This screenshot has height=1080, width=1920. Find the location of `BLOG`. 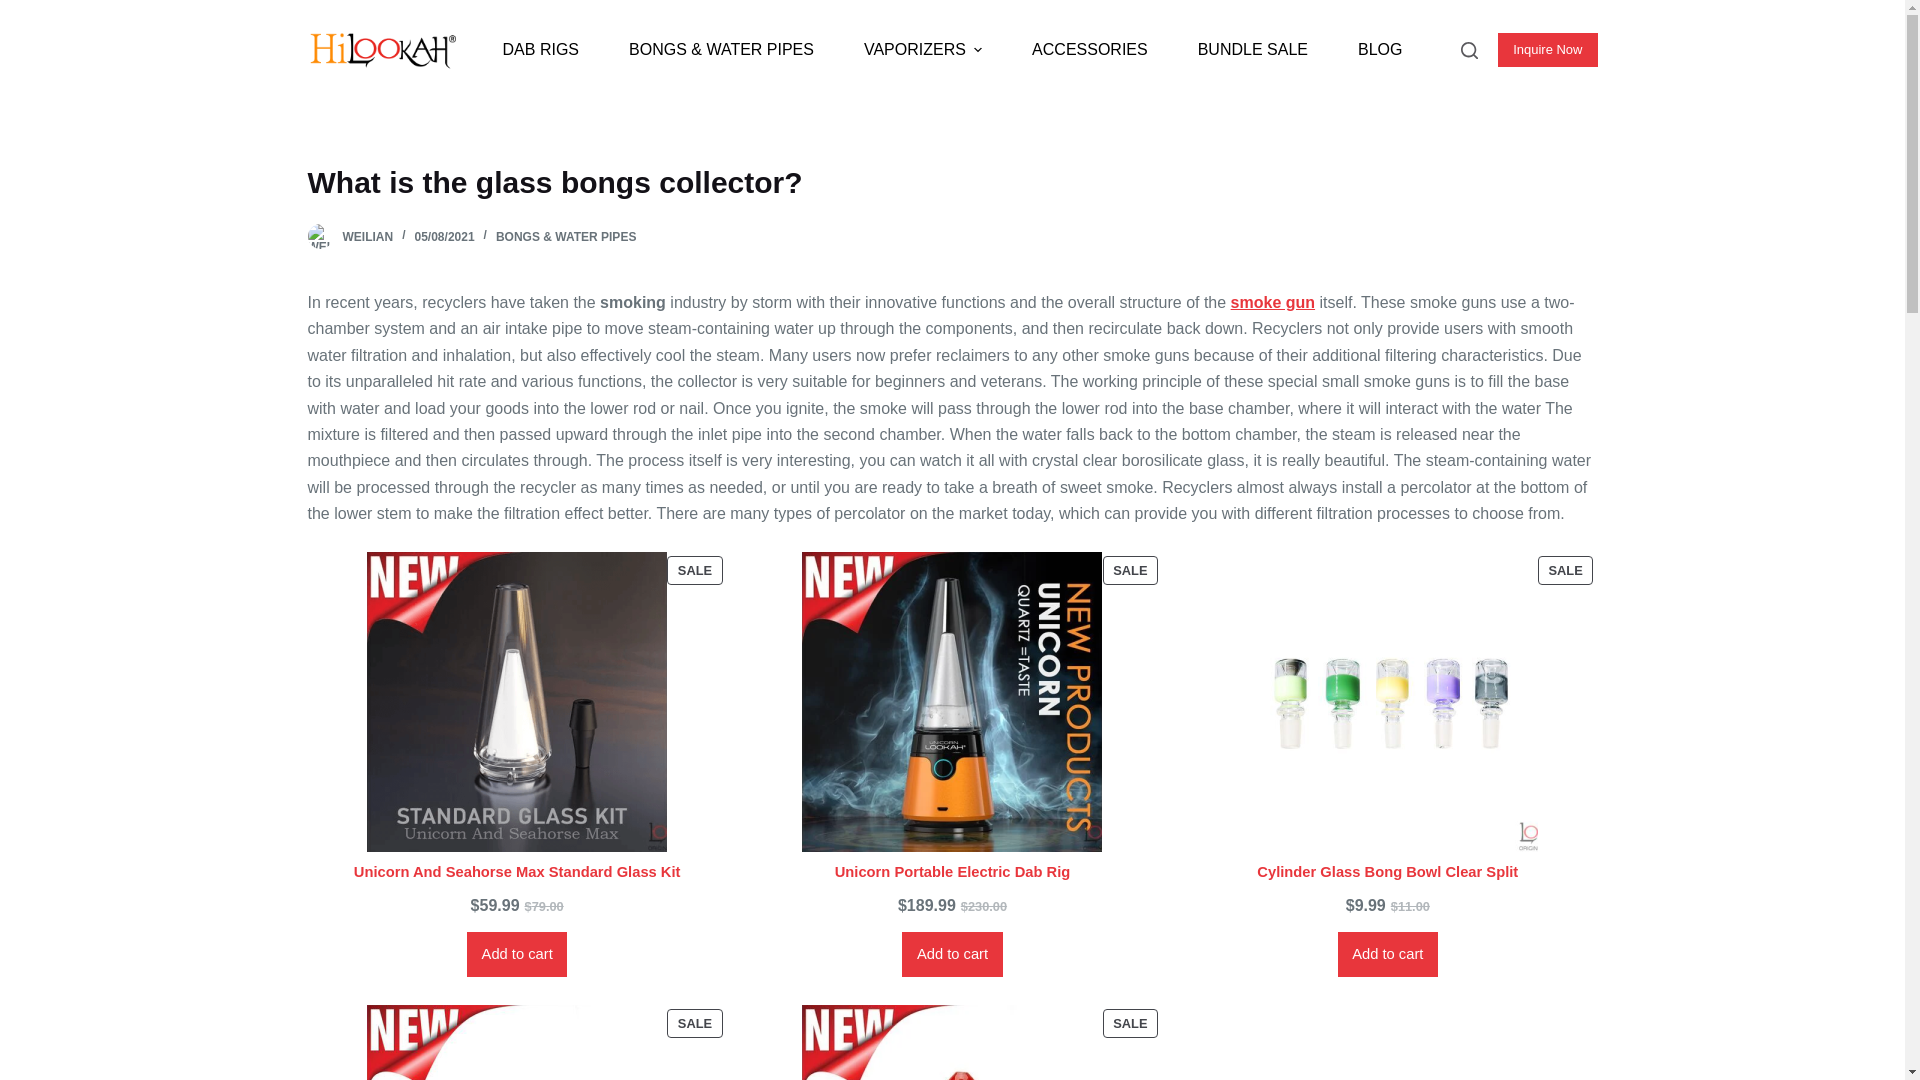

BLOG is located at coordinates (1379, 49).